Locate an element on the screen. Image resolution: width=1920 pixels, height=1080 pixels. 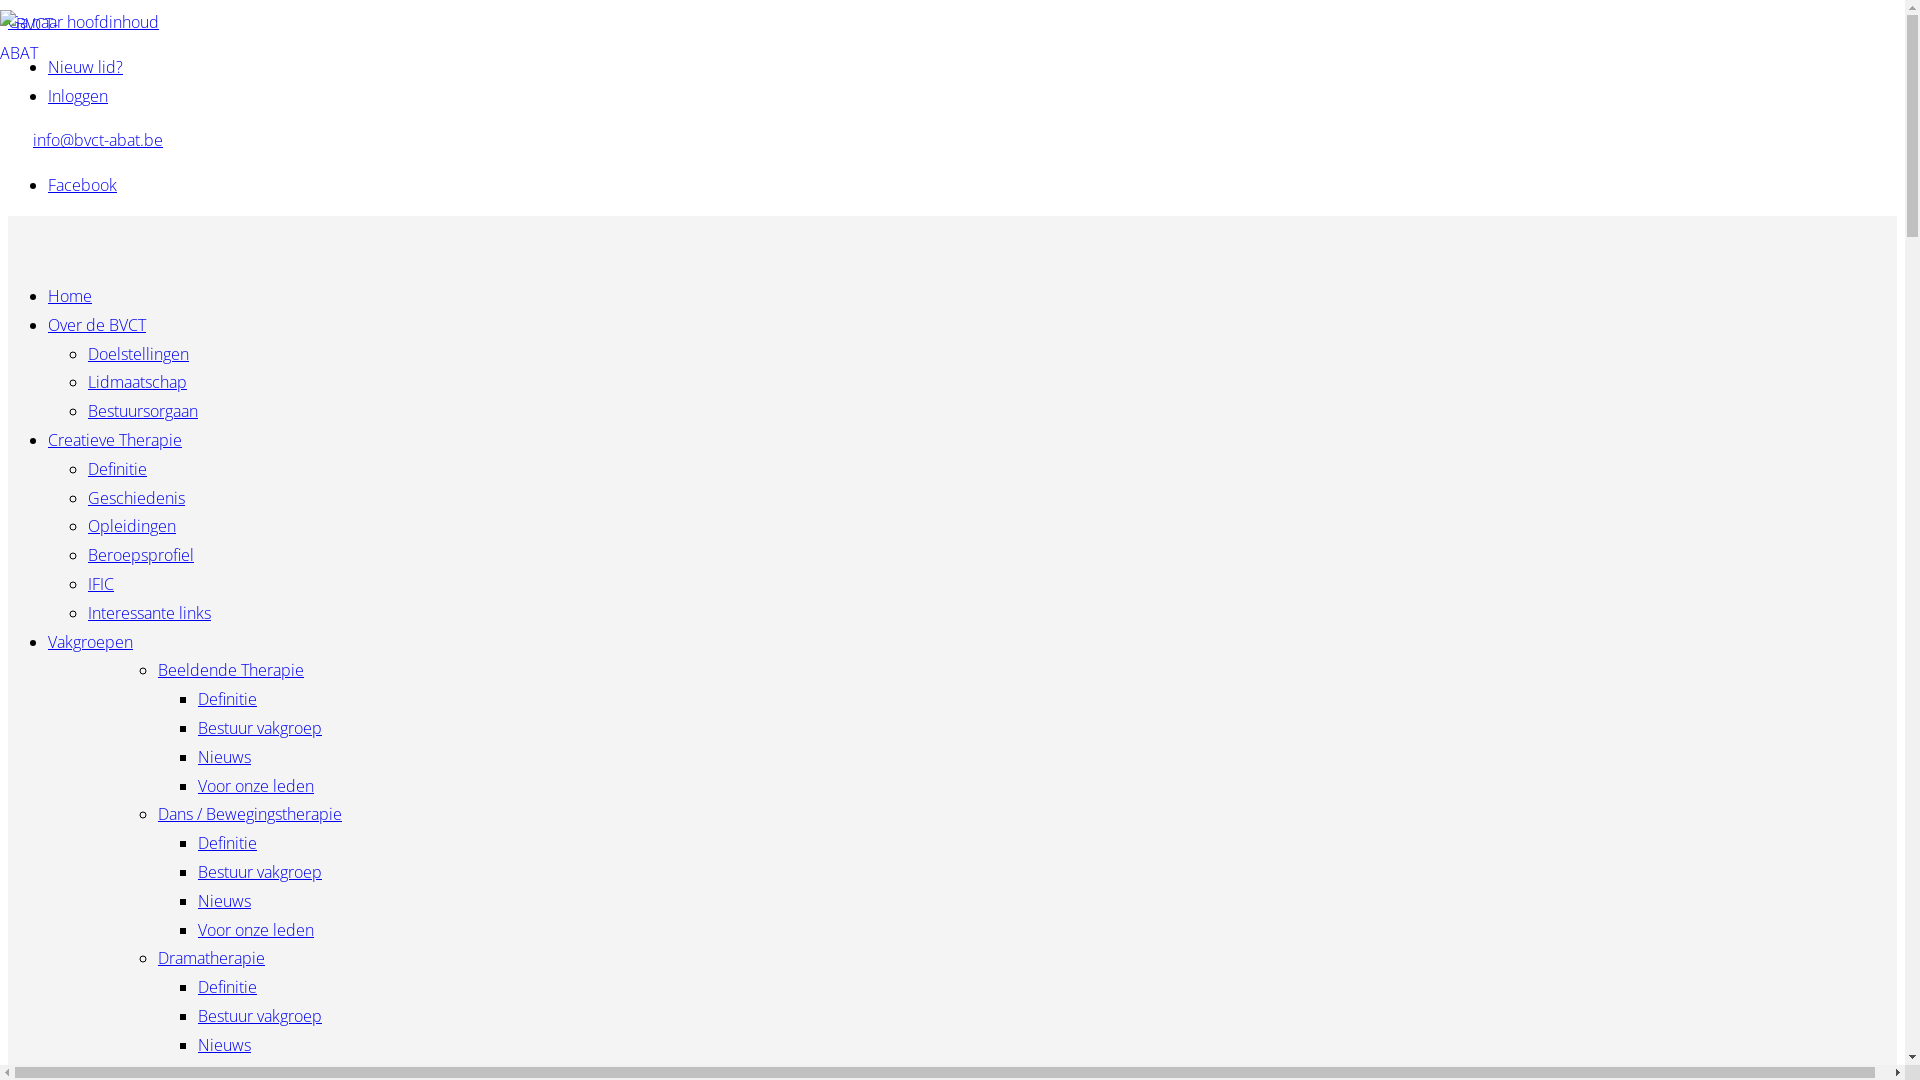
Dramatherapie is located at coordinates (212, 958).